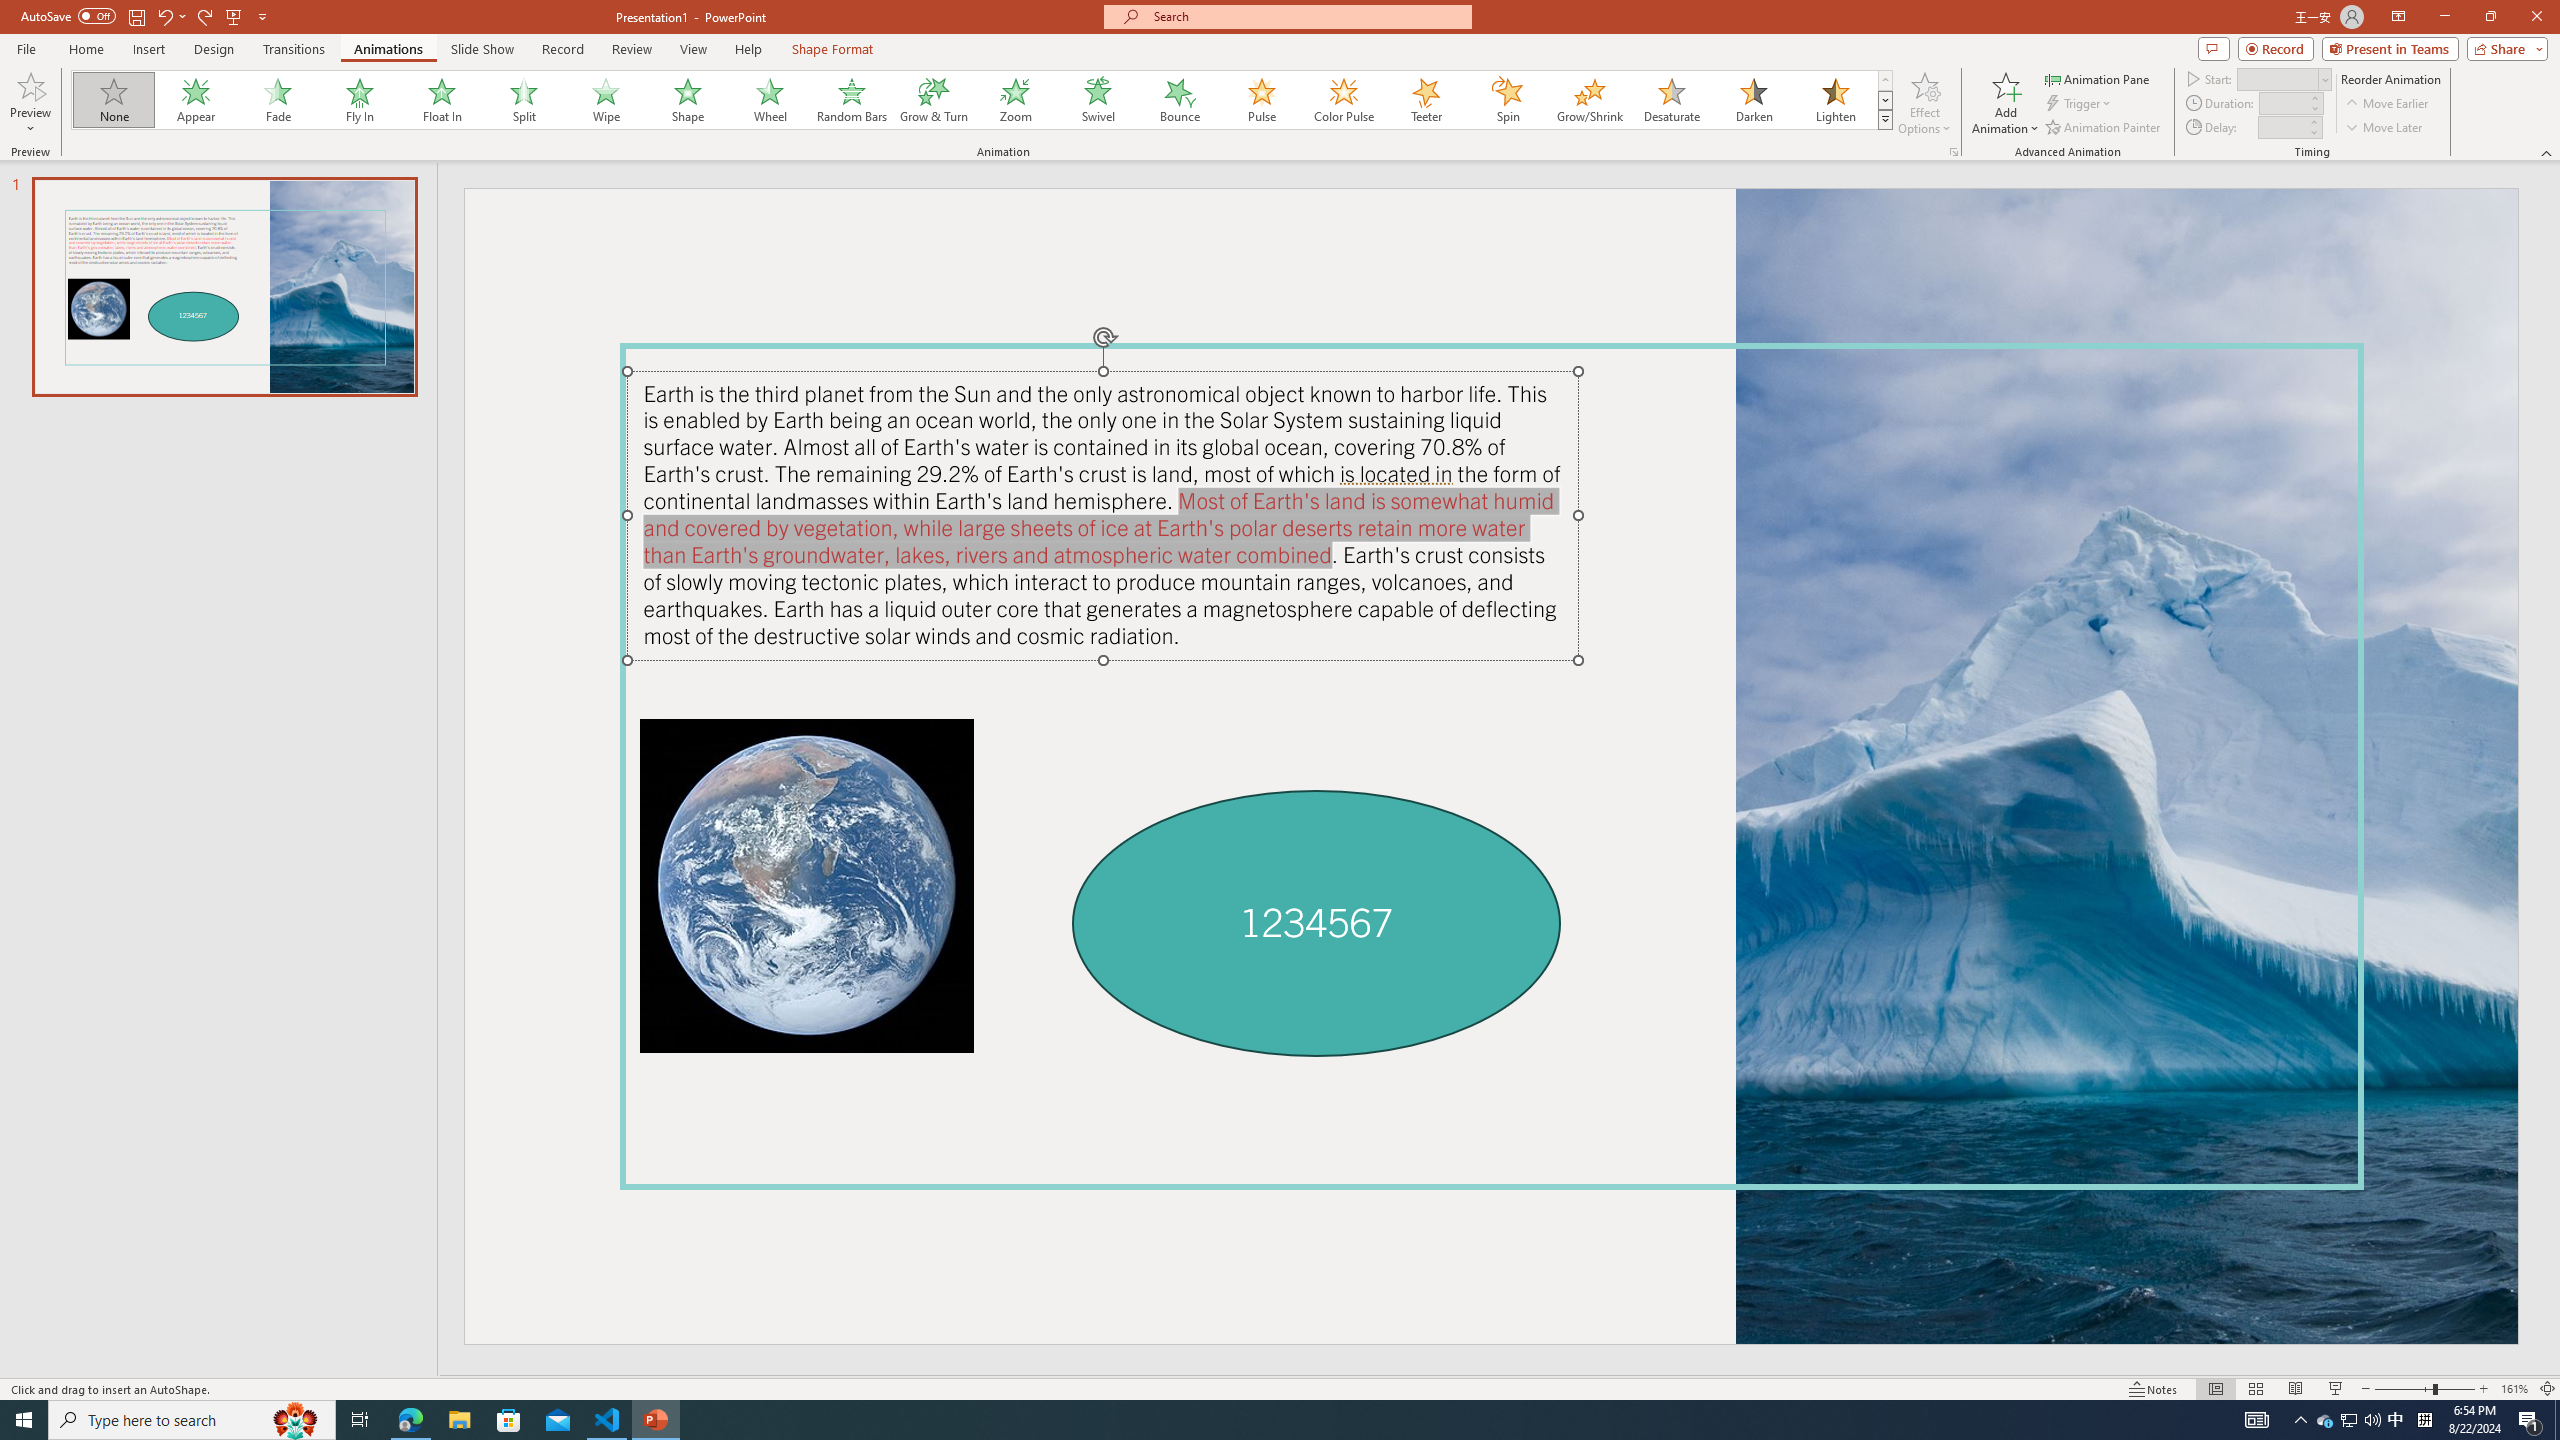 This screenshot has height=1440, width=2560. Describe the element at coordinates (2098, 78) in the screenshot. I see `Animation Pane` at that location.